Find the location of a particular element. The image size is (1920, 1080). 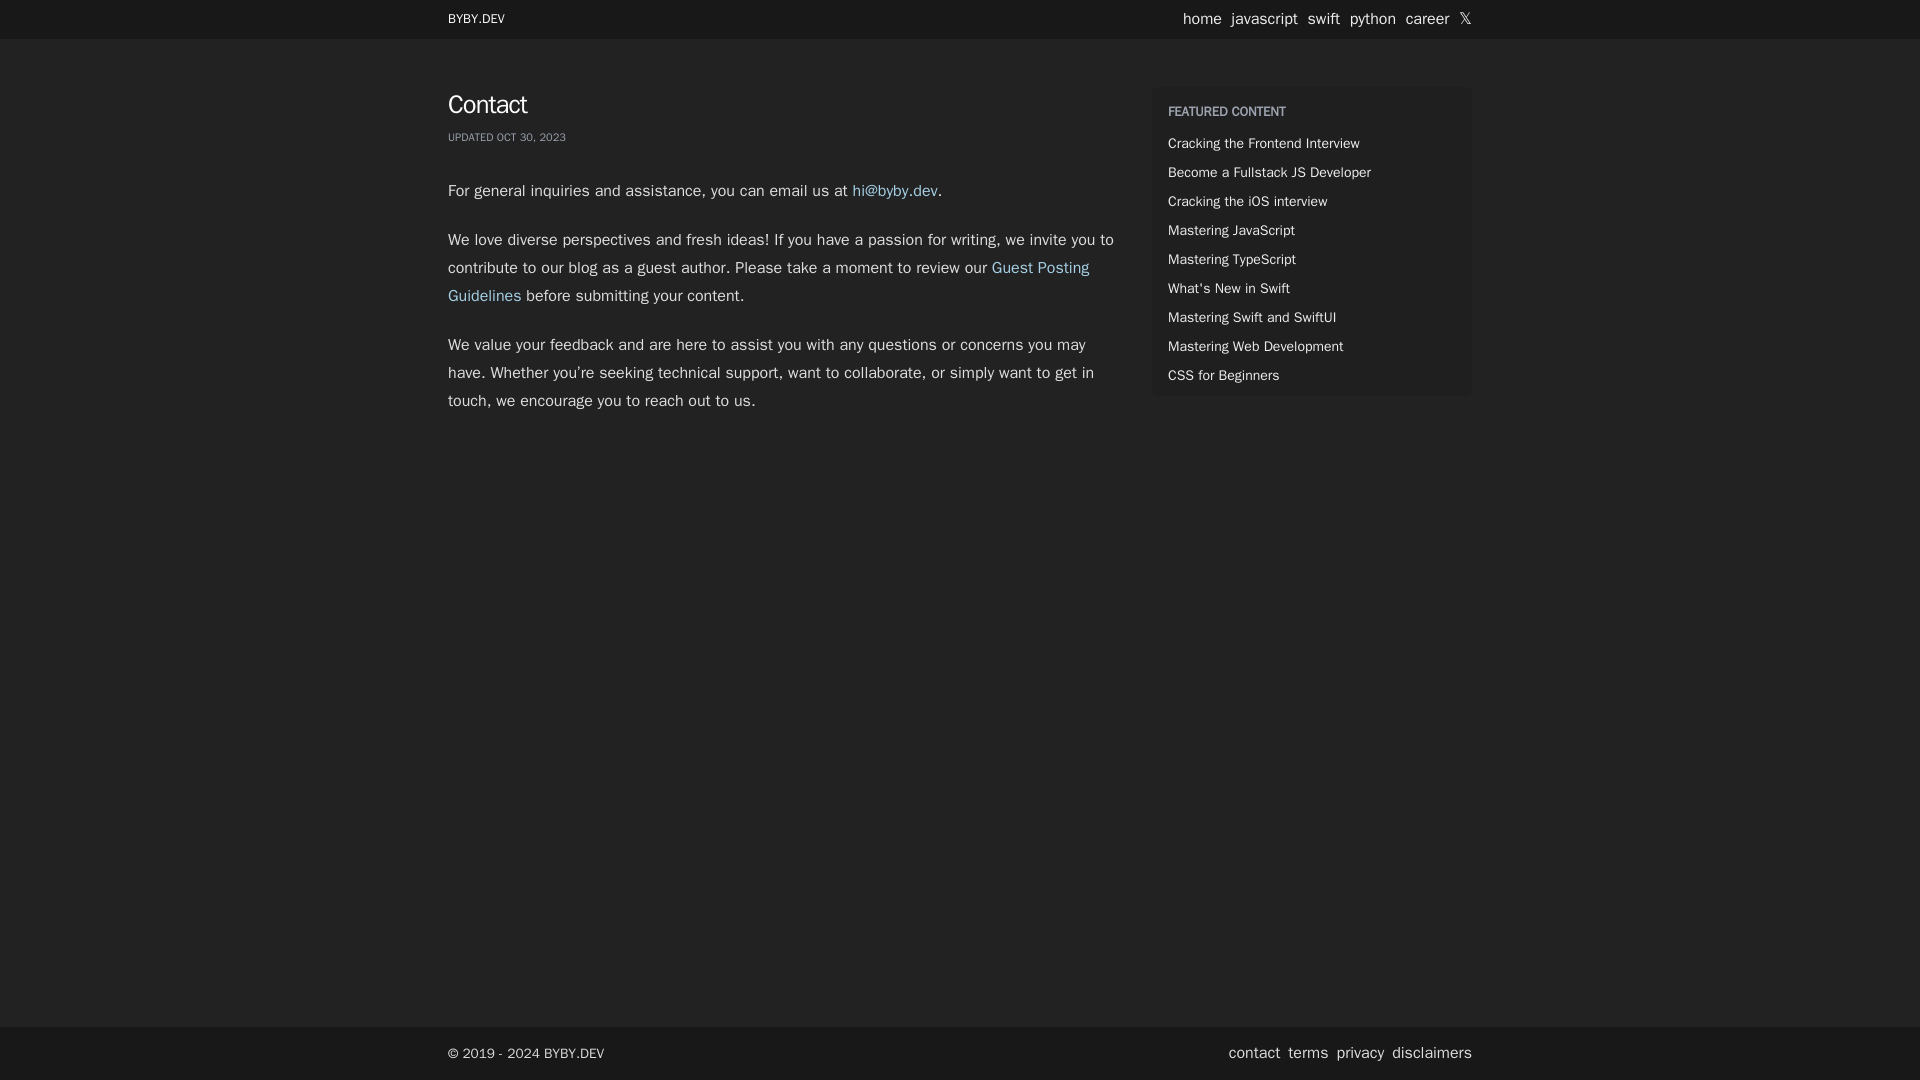

Mastering Web Development is located at coordinates (1256, 346).